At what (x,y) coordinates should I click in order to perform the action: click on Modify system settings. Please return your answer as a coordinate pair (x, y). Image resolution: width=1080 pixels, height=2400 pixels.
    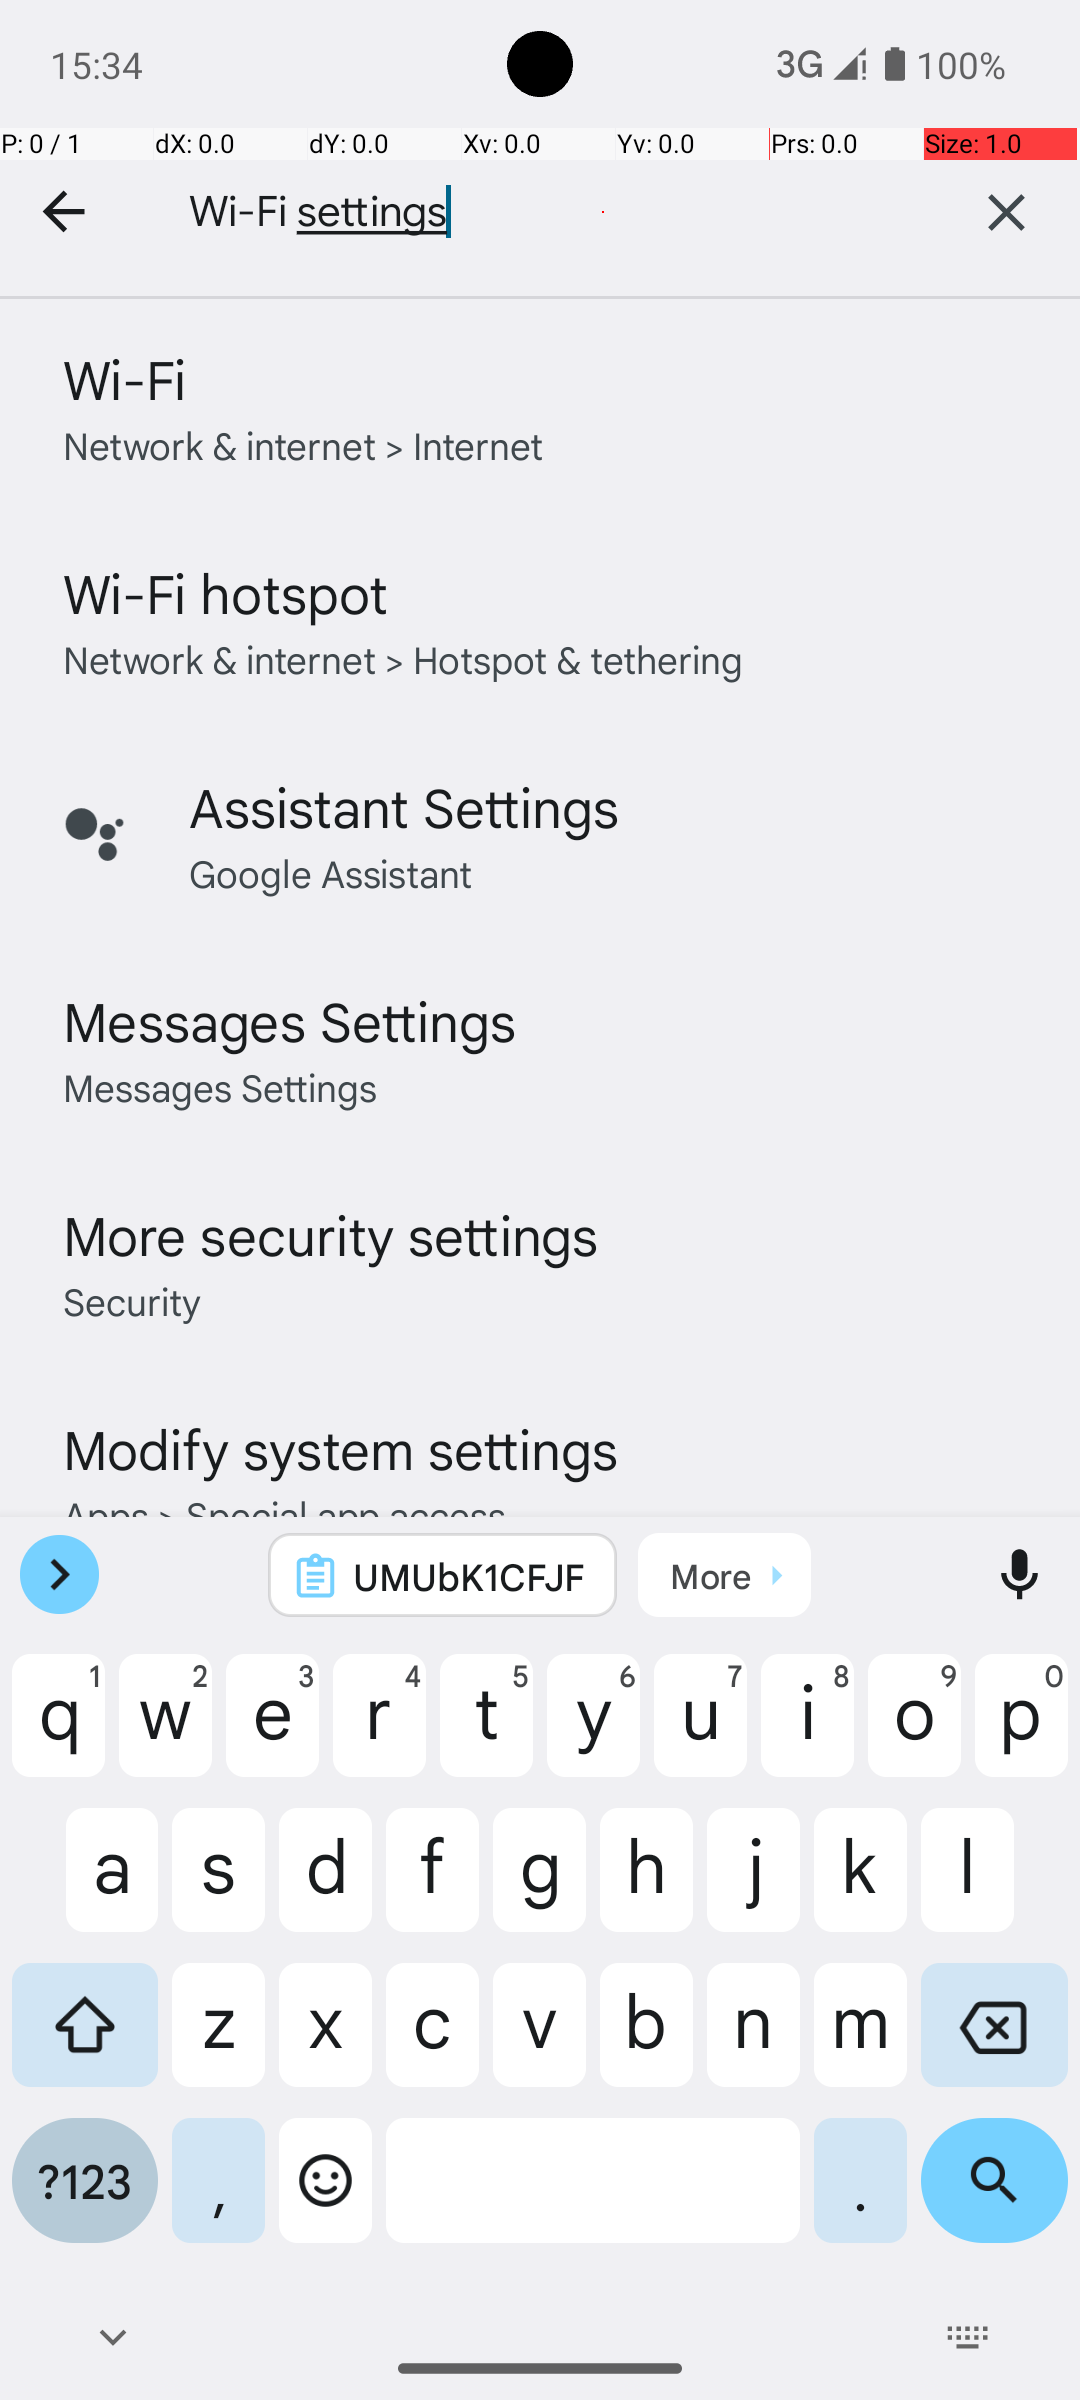
    Looking at the image, I should click on (340, 1448).